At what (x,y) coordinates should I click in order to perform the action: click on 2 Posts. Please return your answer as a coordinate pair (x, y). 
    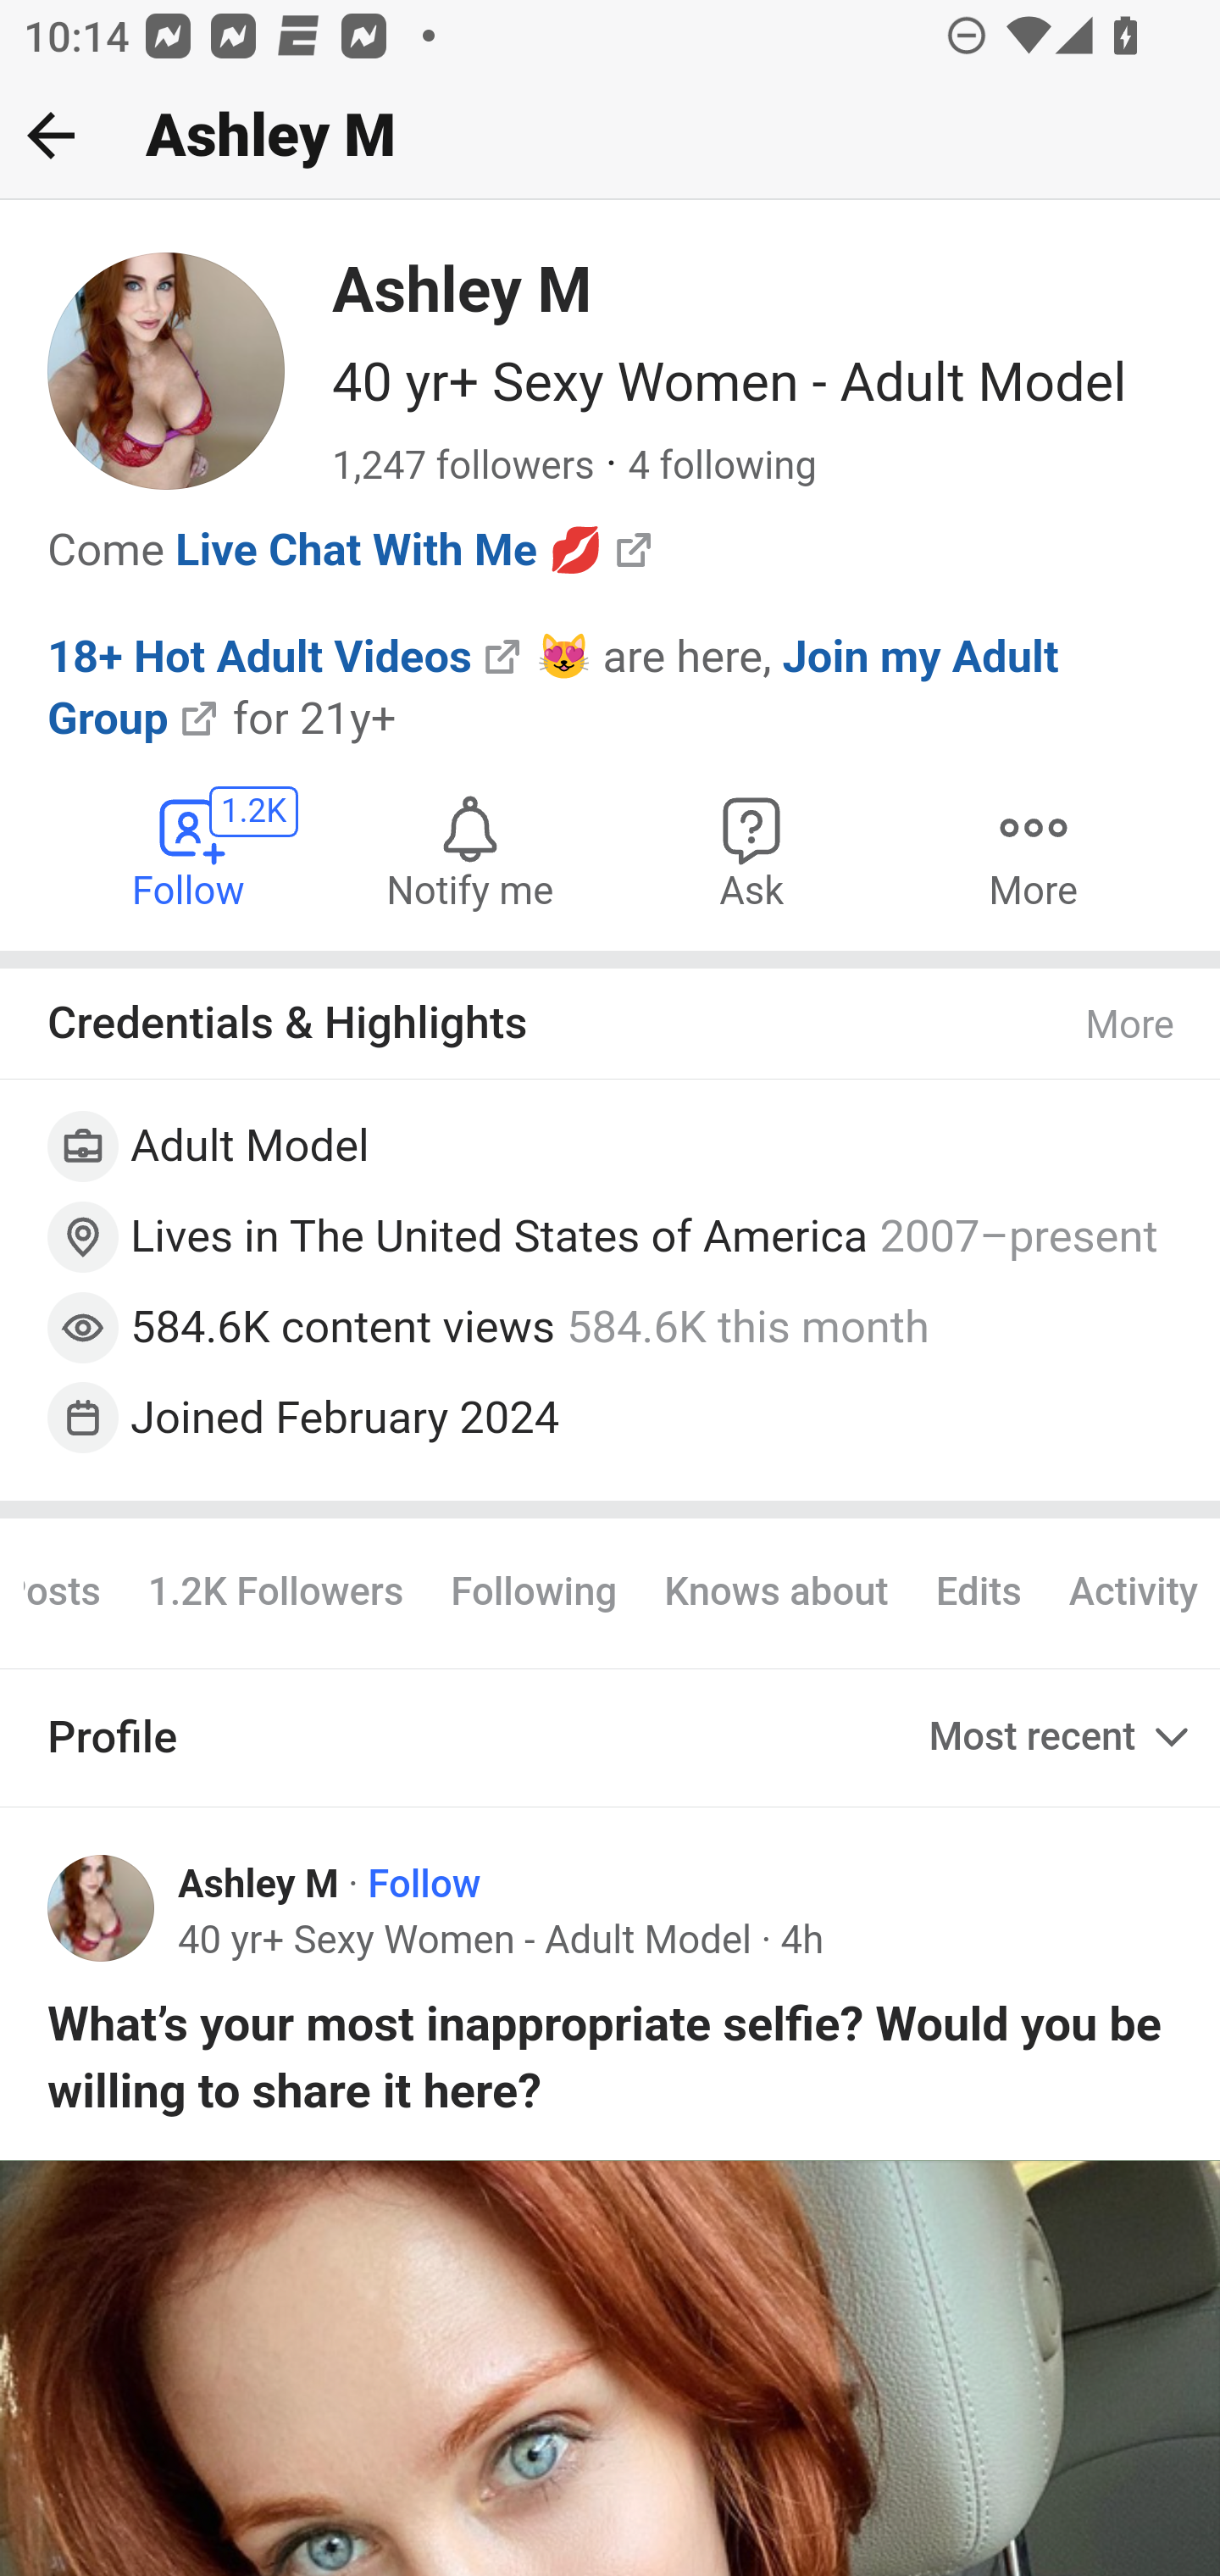
    Looking at the image, I should click on (73, 1594).